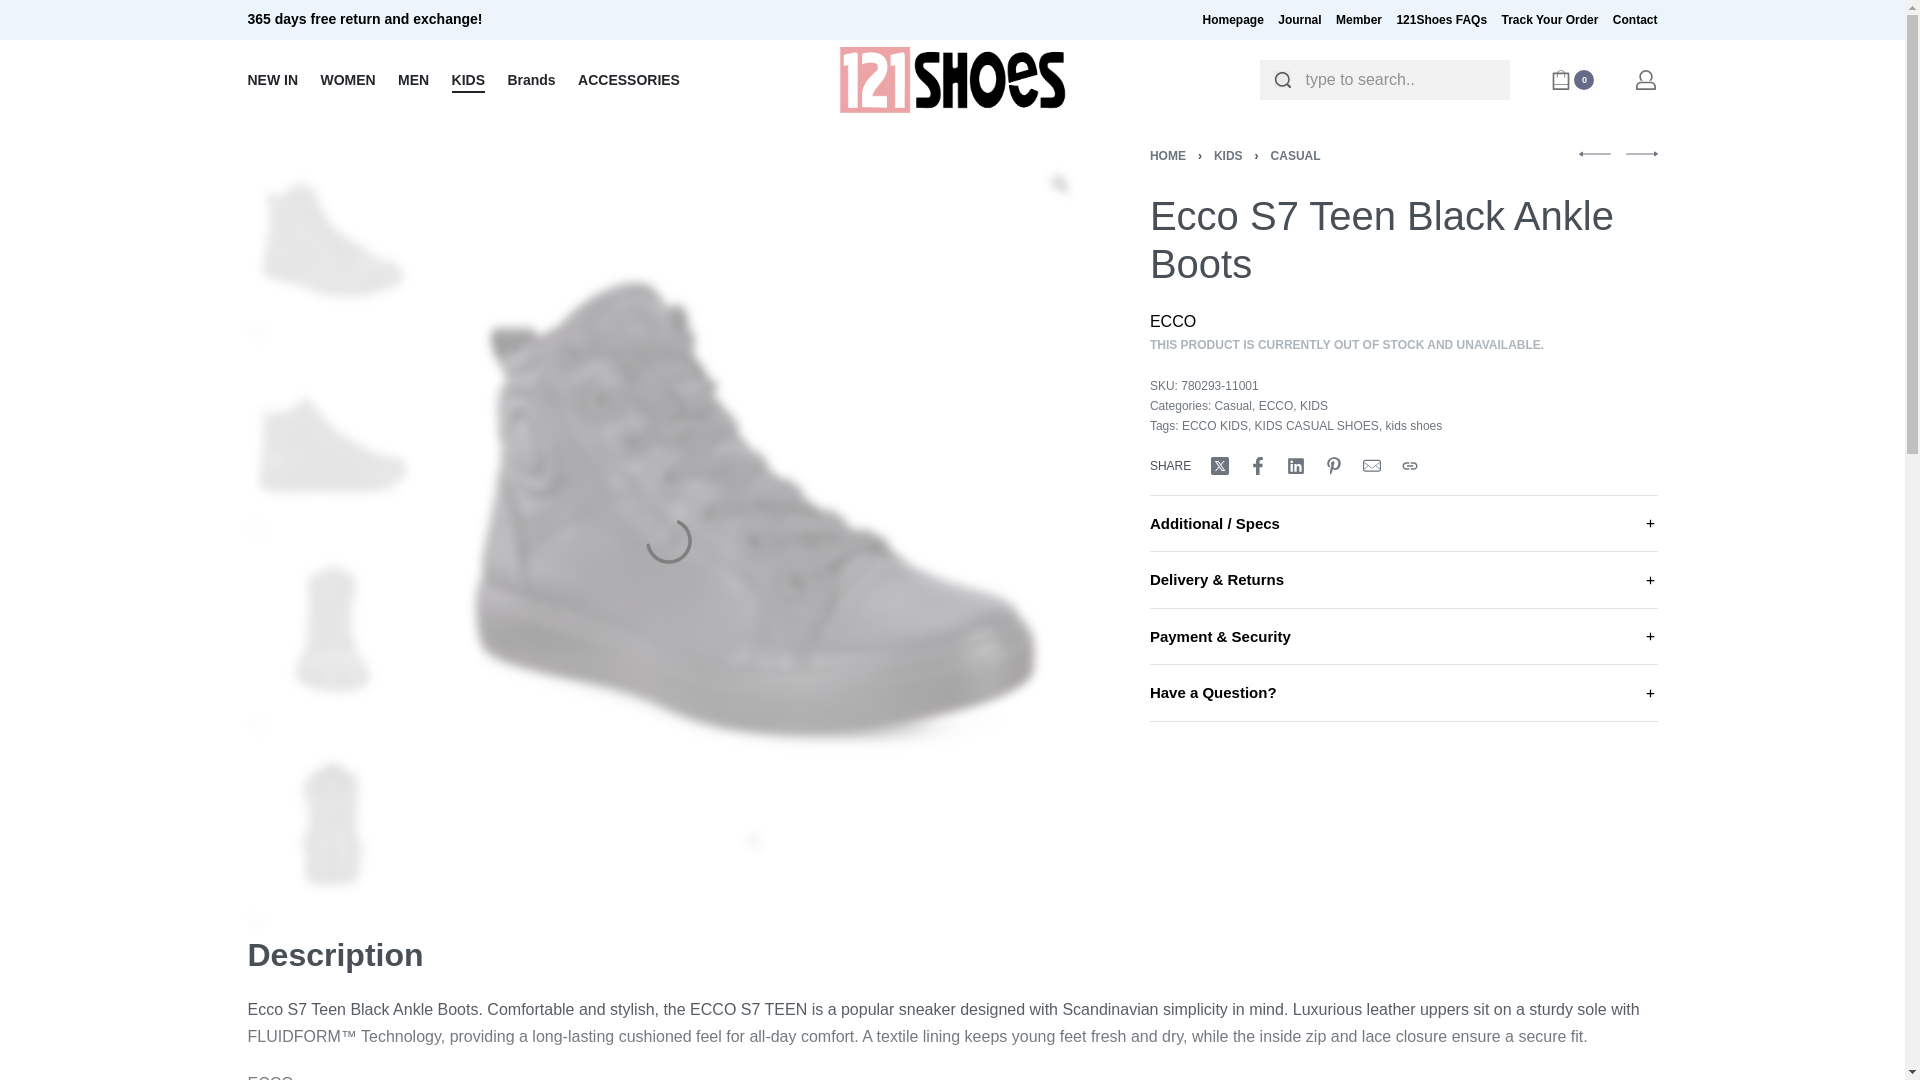 Image resolution: width=1920 pixels, height=1080 pixels. I want to click on OPEN GALLERY, so click(256, 334).